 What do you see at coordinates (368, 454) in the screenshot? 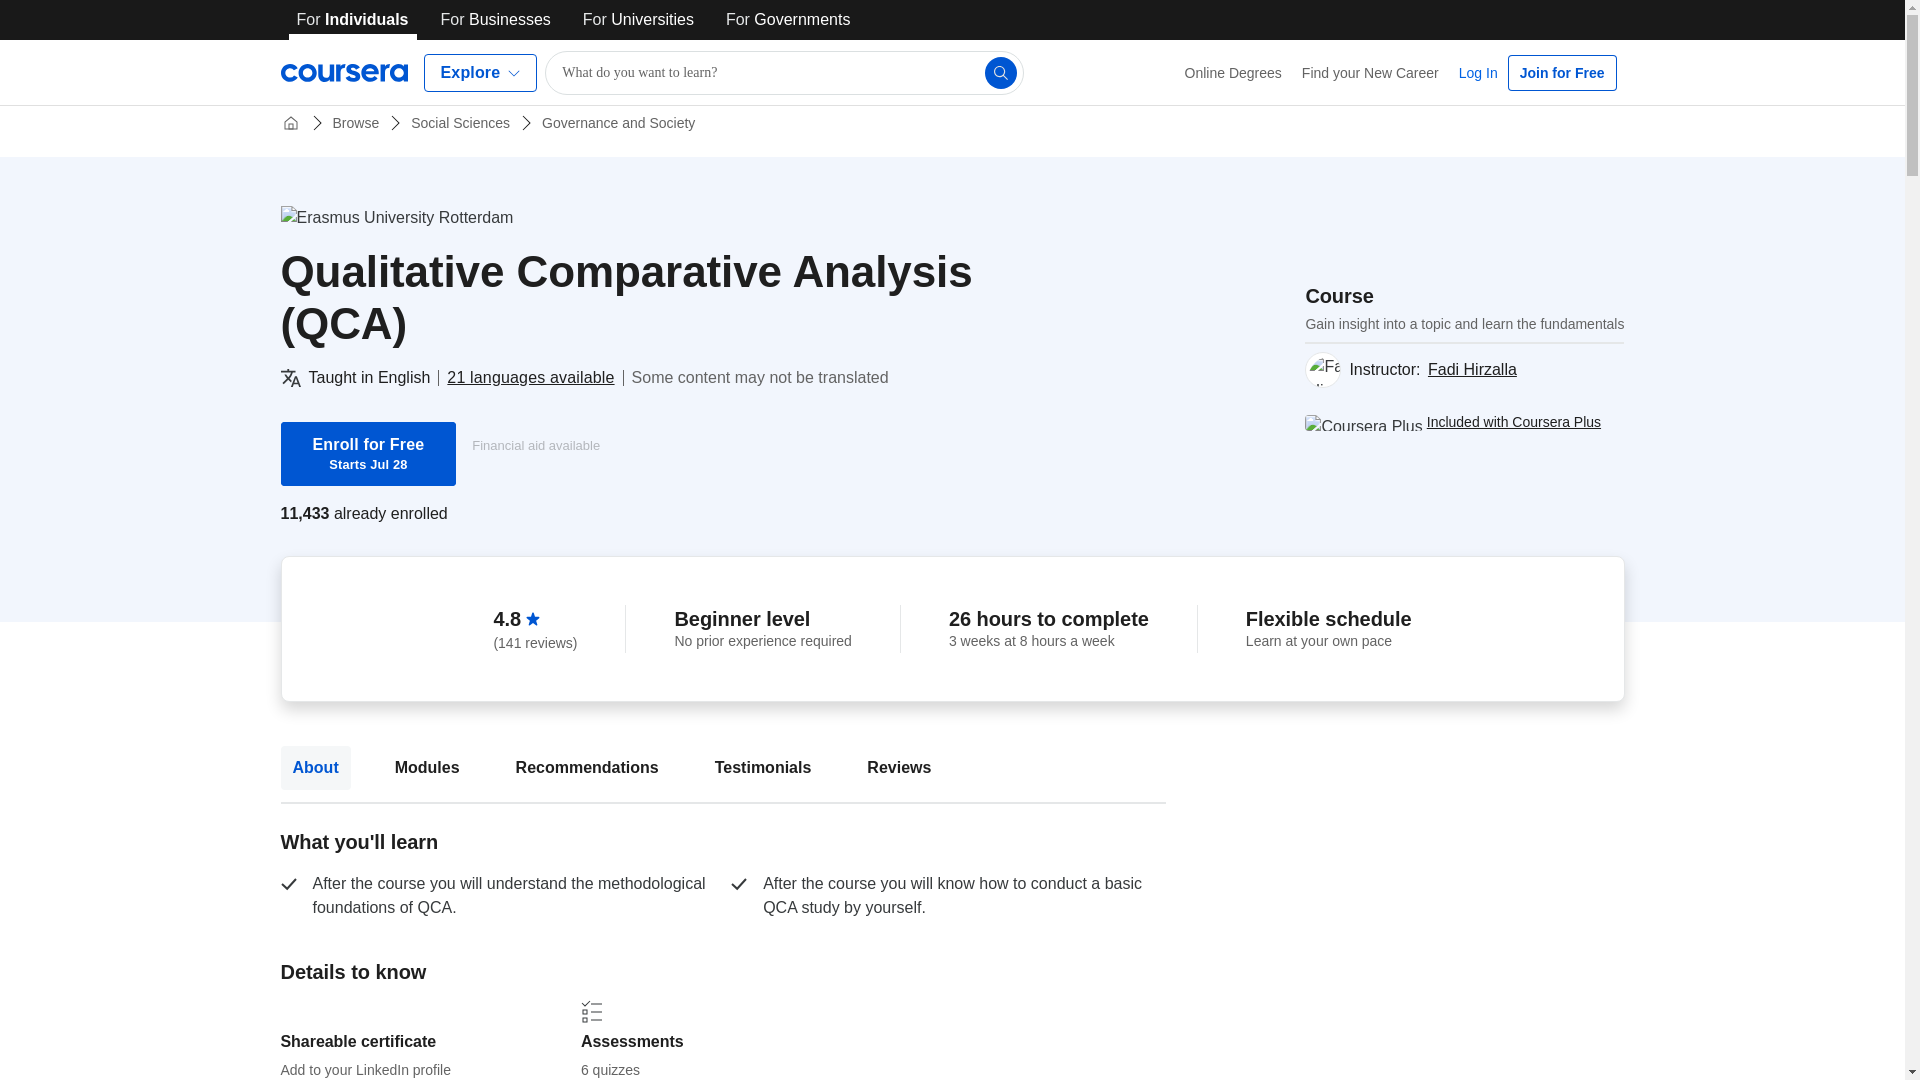
I see `Fadi Hirzalla` at bounding box center [368, 454].